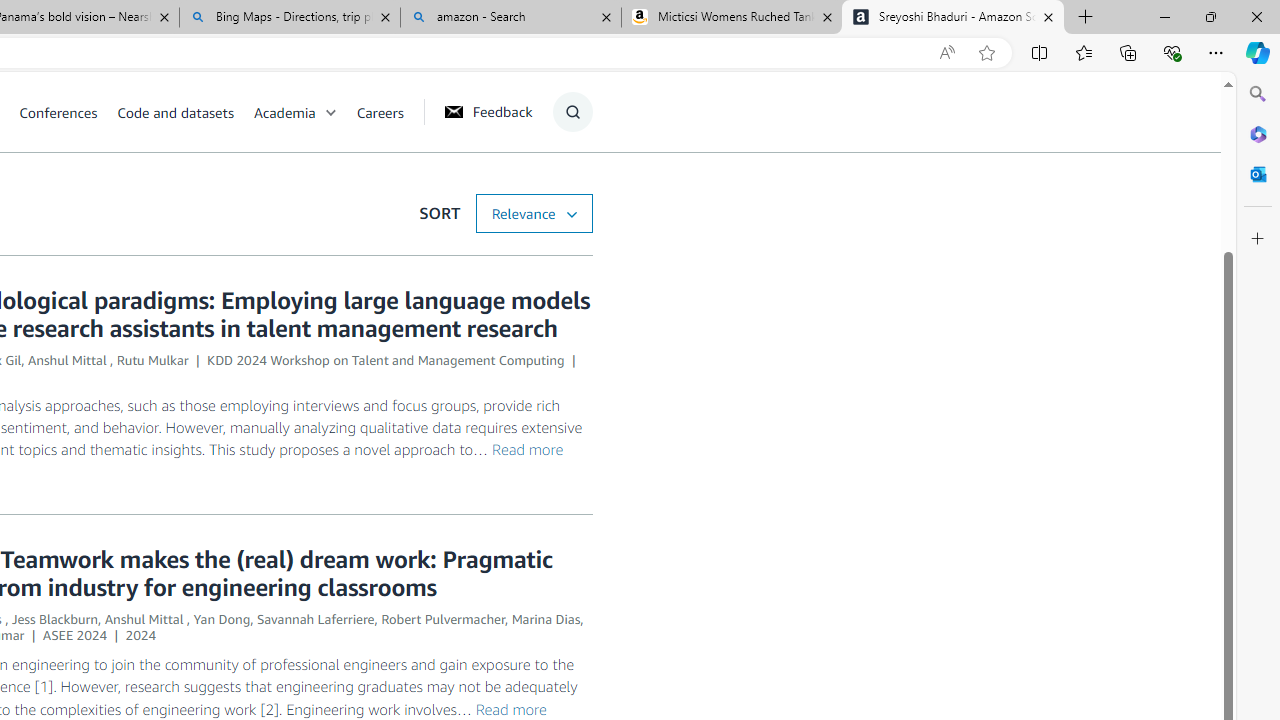 This screenshot has width=1280, height=720. Describe the element at coordinates (54, 619) in the screenshot. I see `Jess Blackburn` at that location.